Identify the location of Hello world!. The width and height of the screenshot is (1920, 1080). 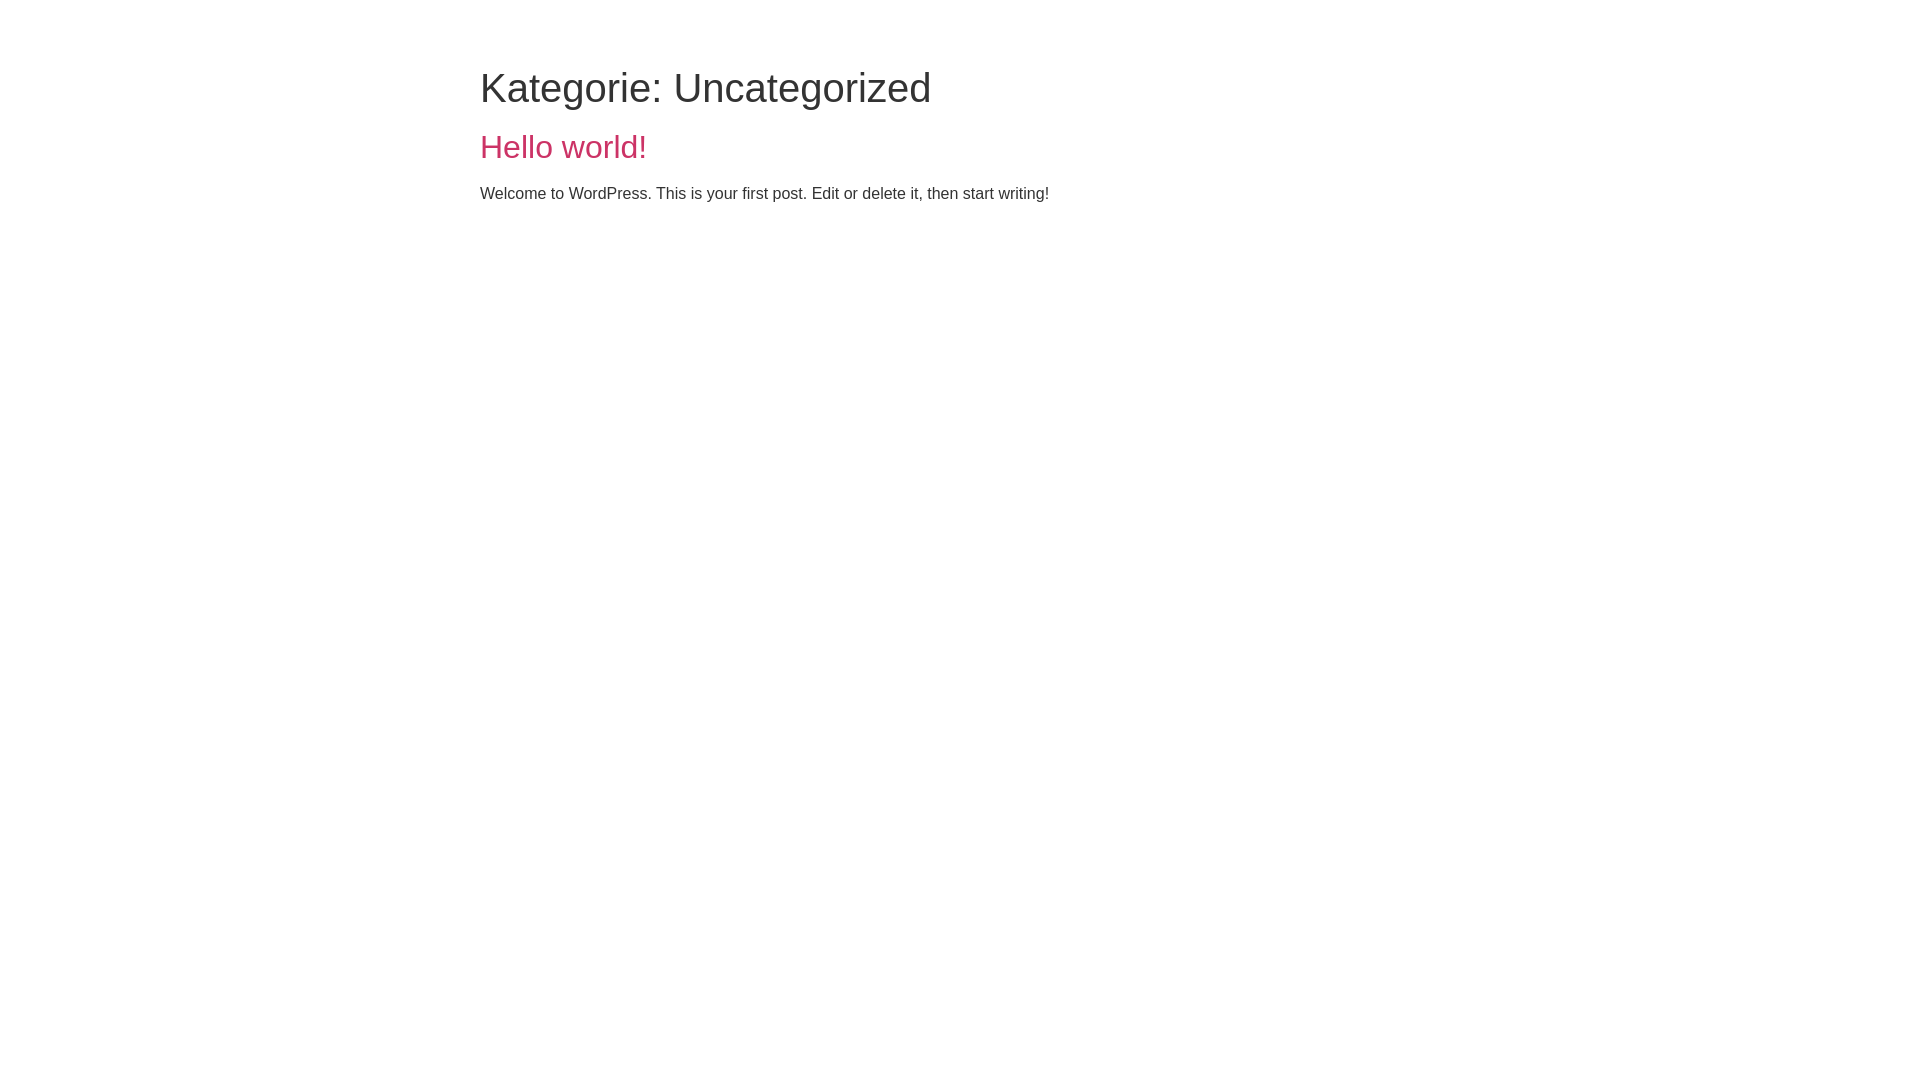
(564, 147).